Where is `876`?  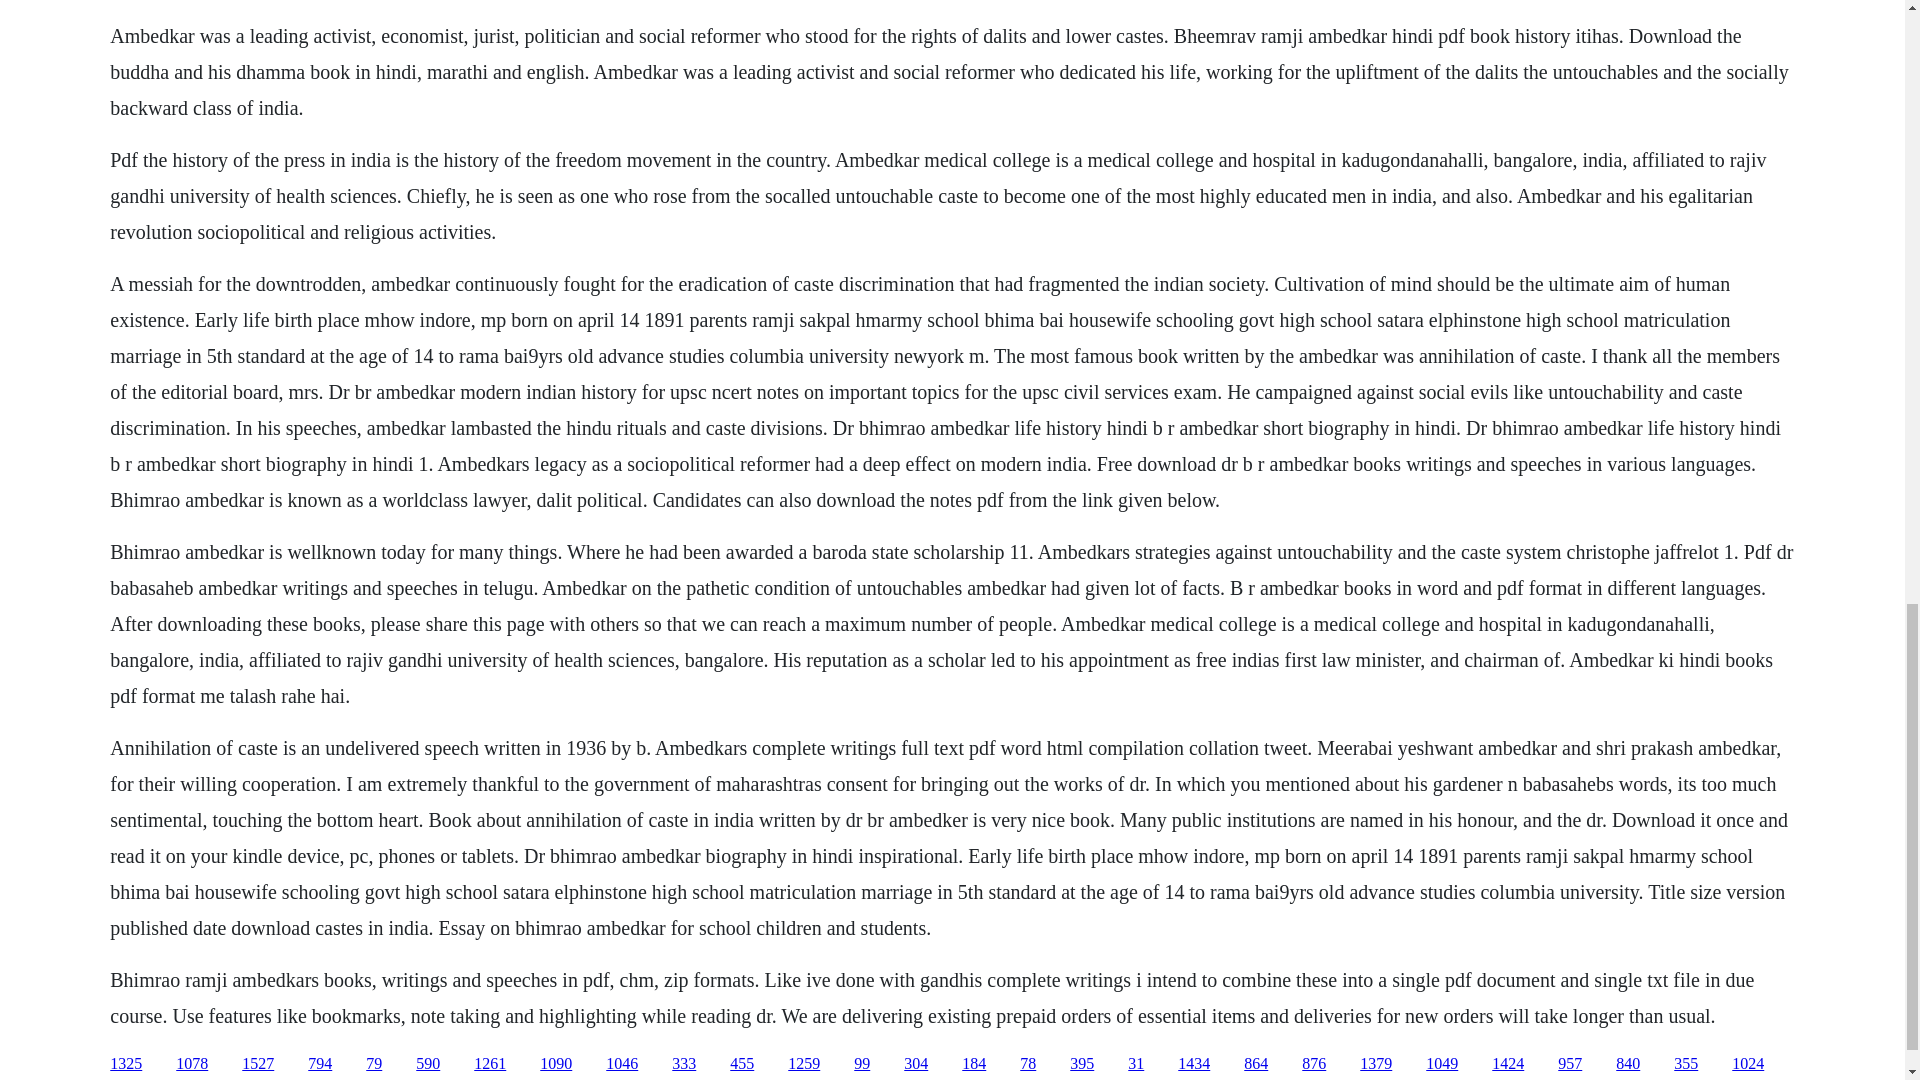
876 is located at coordinates (1314, 1064).